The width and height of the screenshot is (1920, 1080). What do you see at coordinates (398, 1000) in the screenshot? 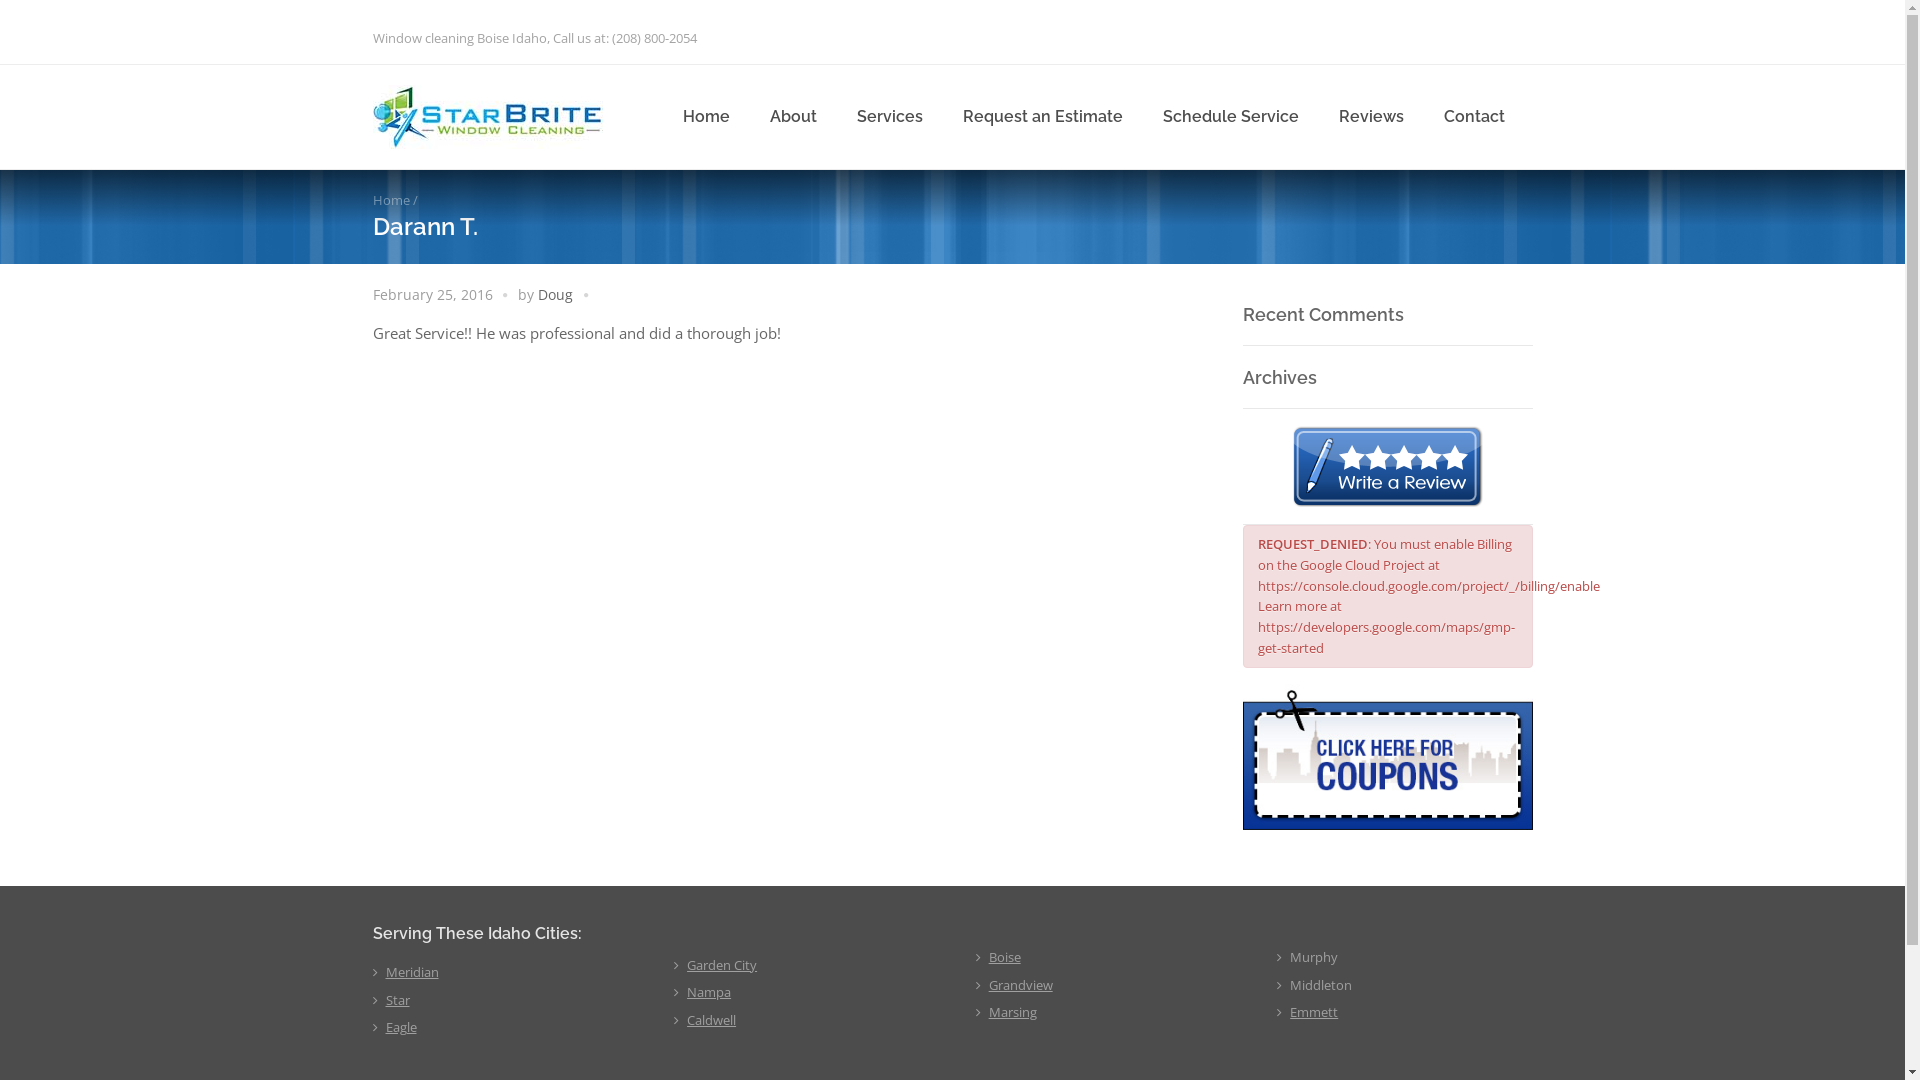
I see `Star` at bounding box center [398, 1000].